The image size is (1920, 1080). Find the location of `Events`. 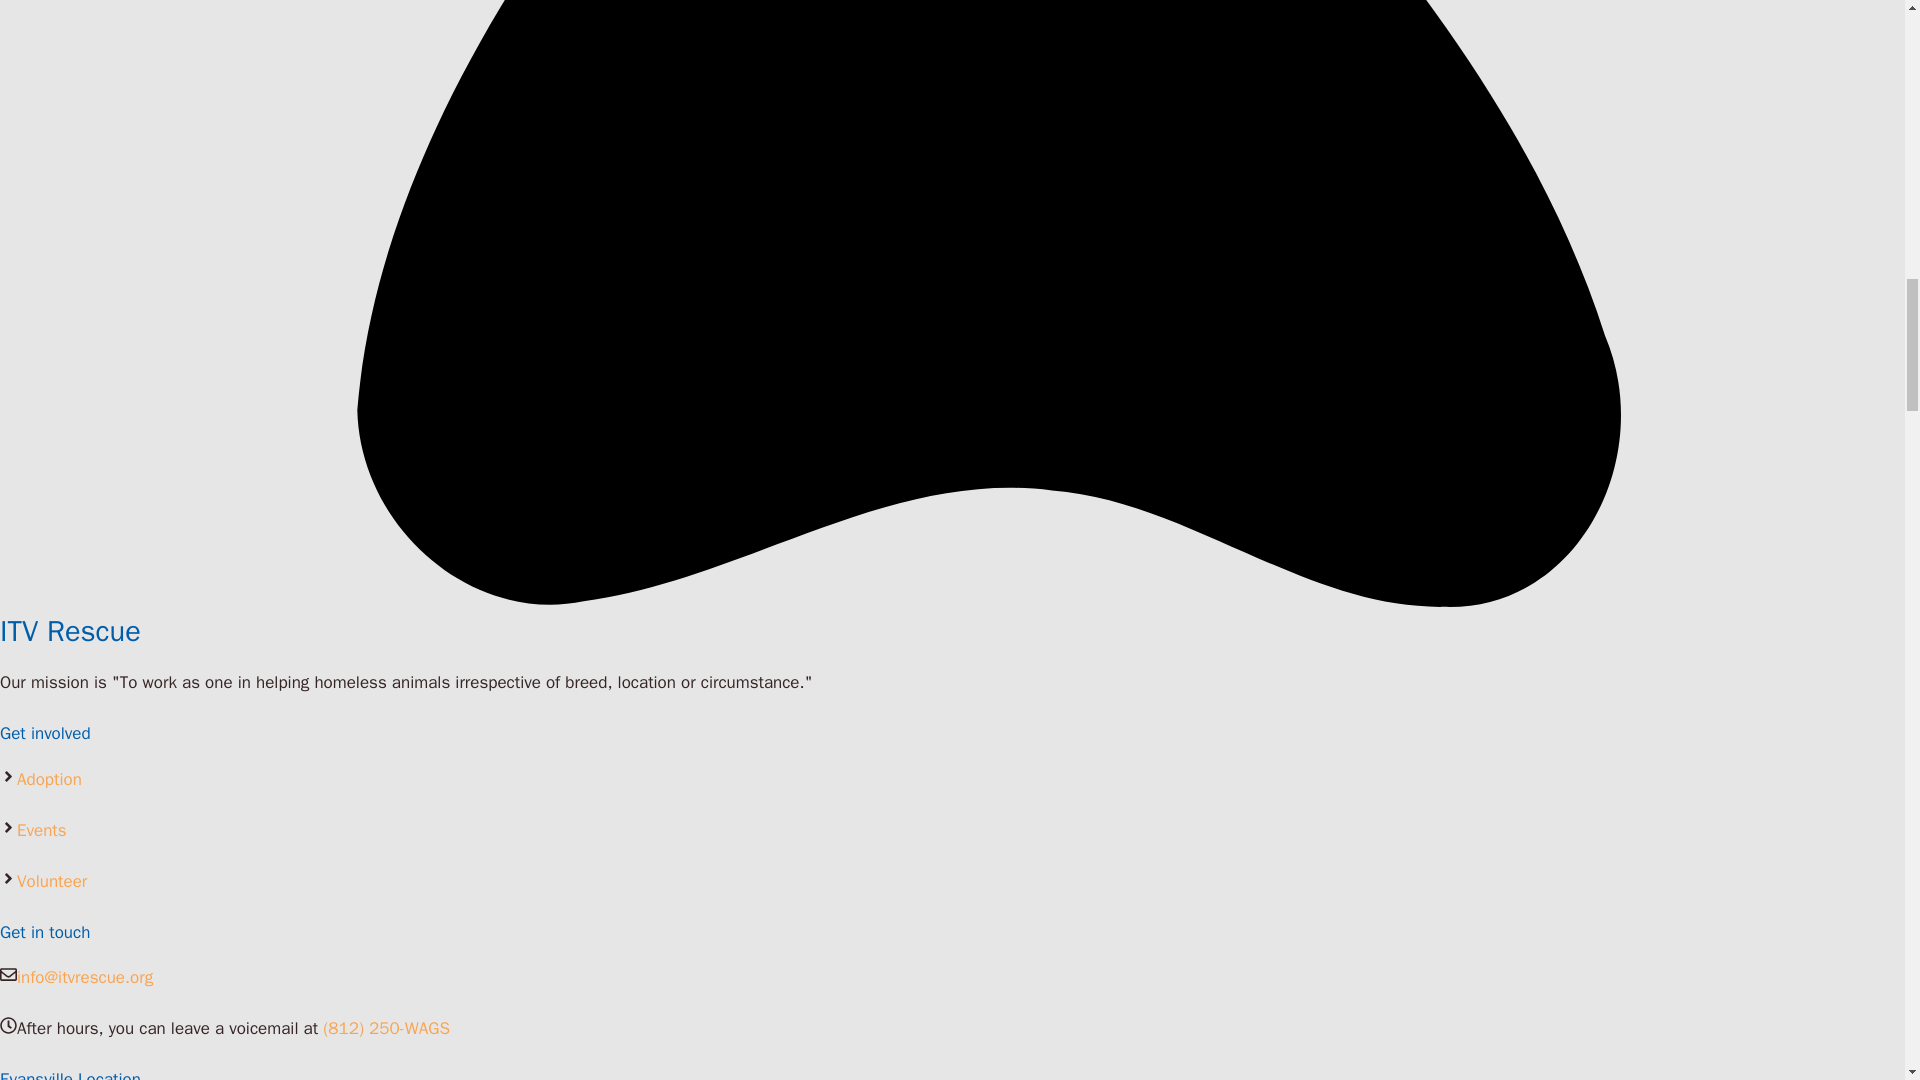

Events is located at coordinates (42, 830).